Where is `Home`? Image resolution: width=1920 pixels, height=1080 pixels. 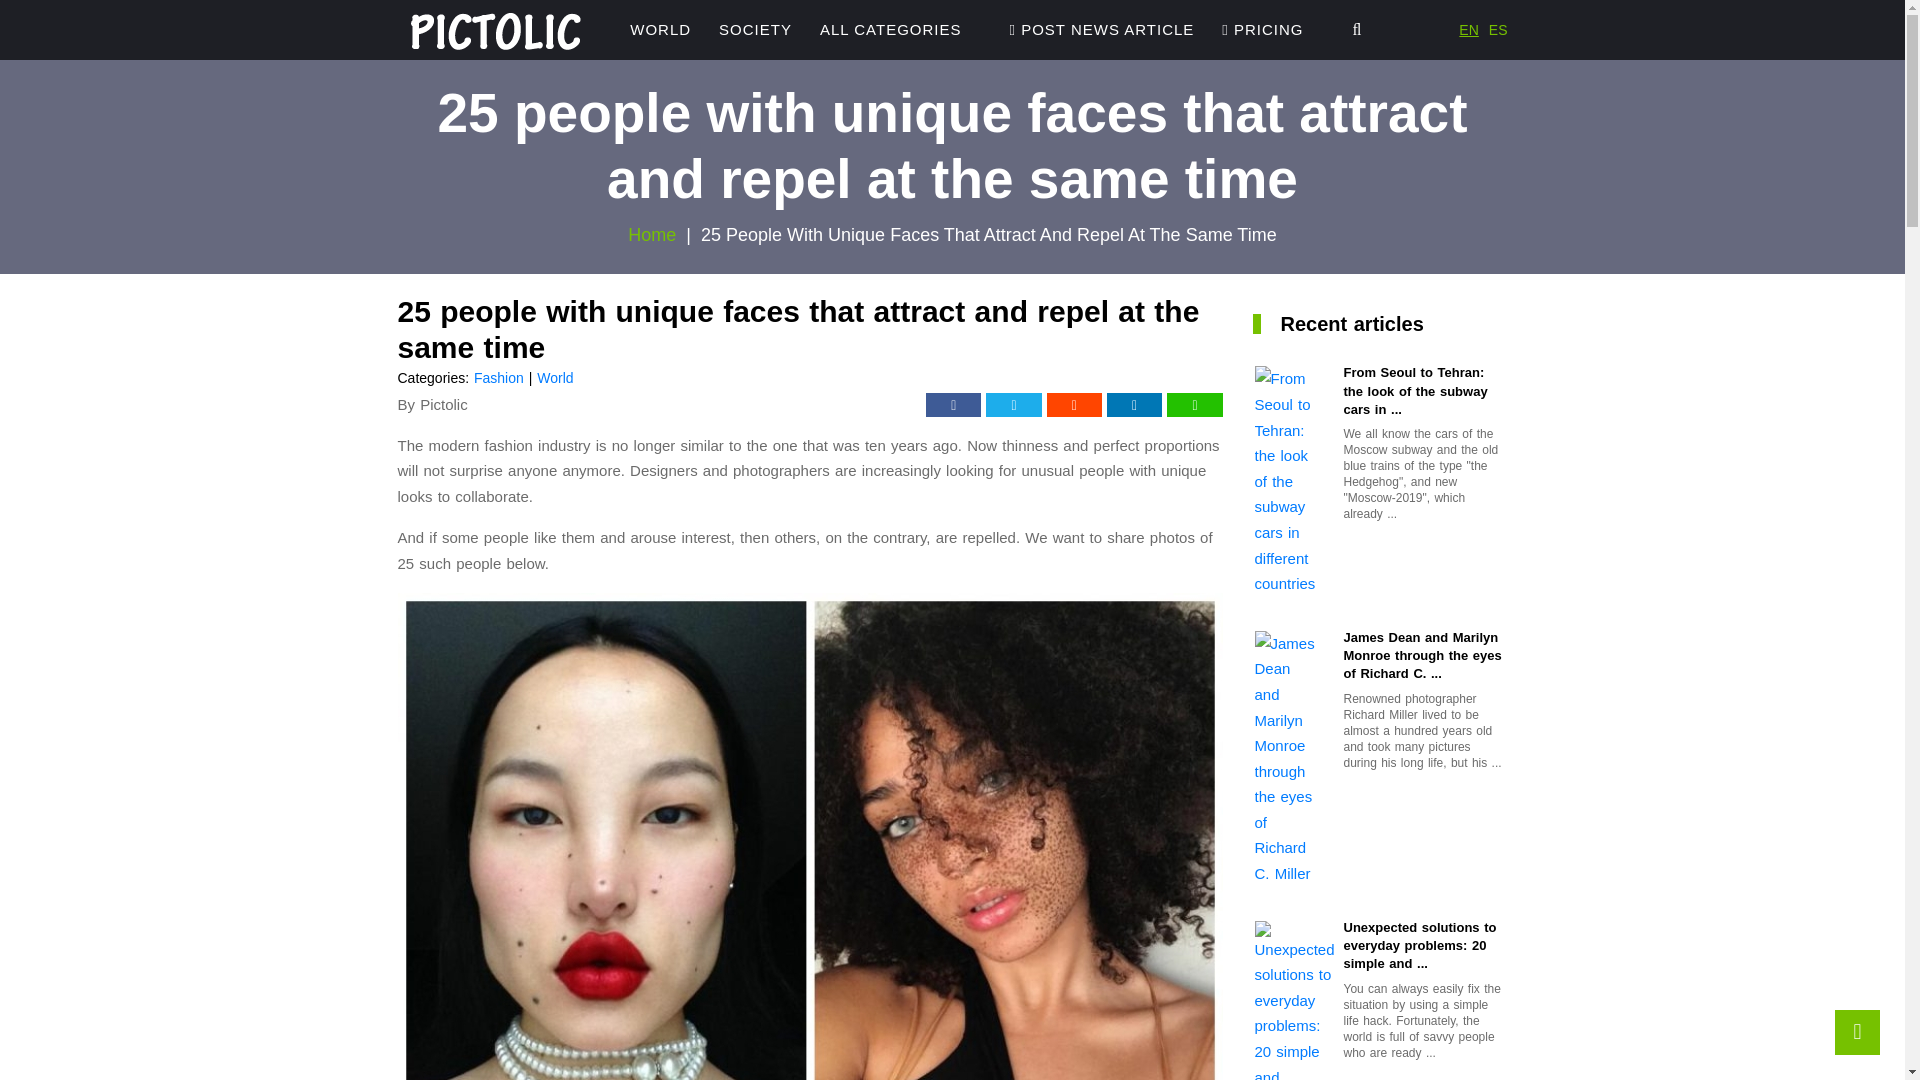 Home is located at coordinates (651, 234).